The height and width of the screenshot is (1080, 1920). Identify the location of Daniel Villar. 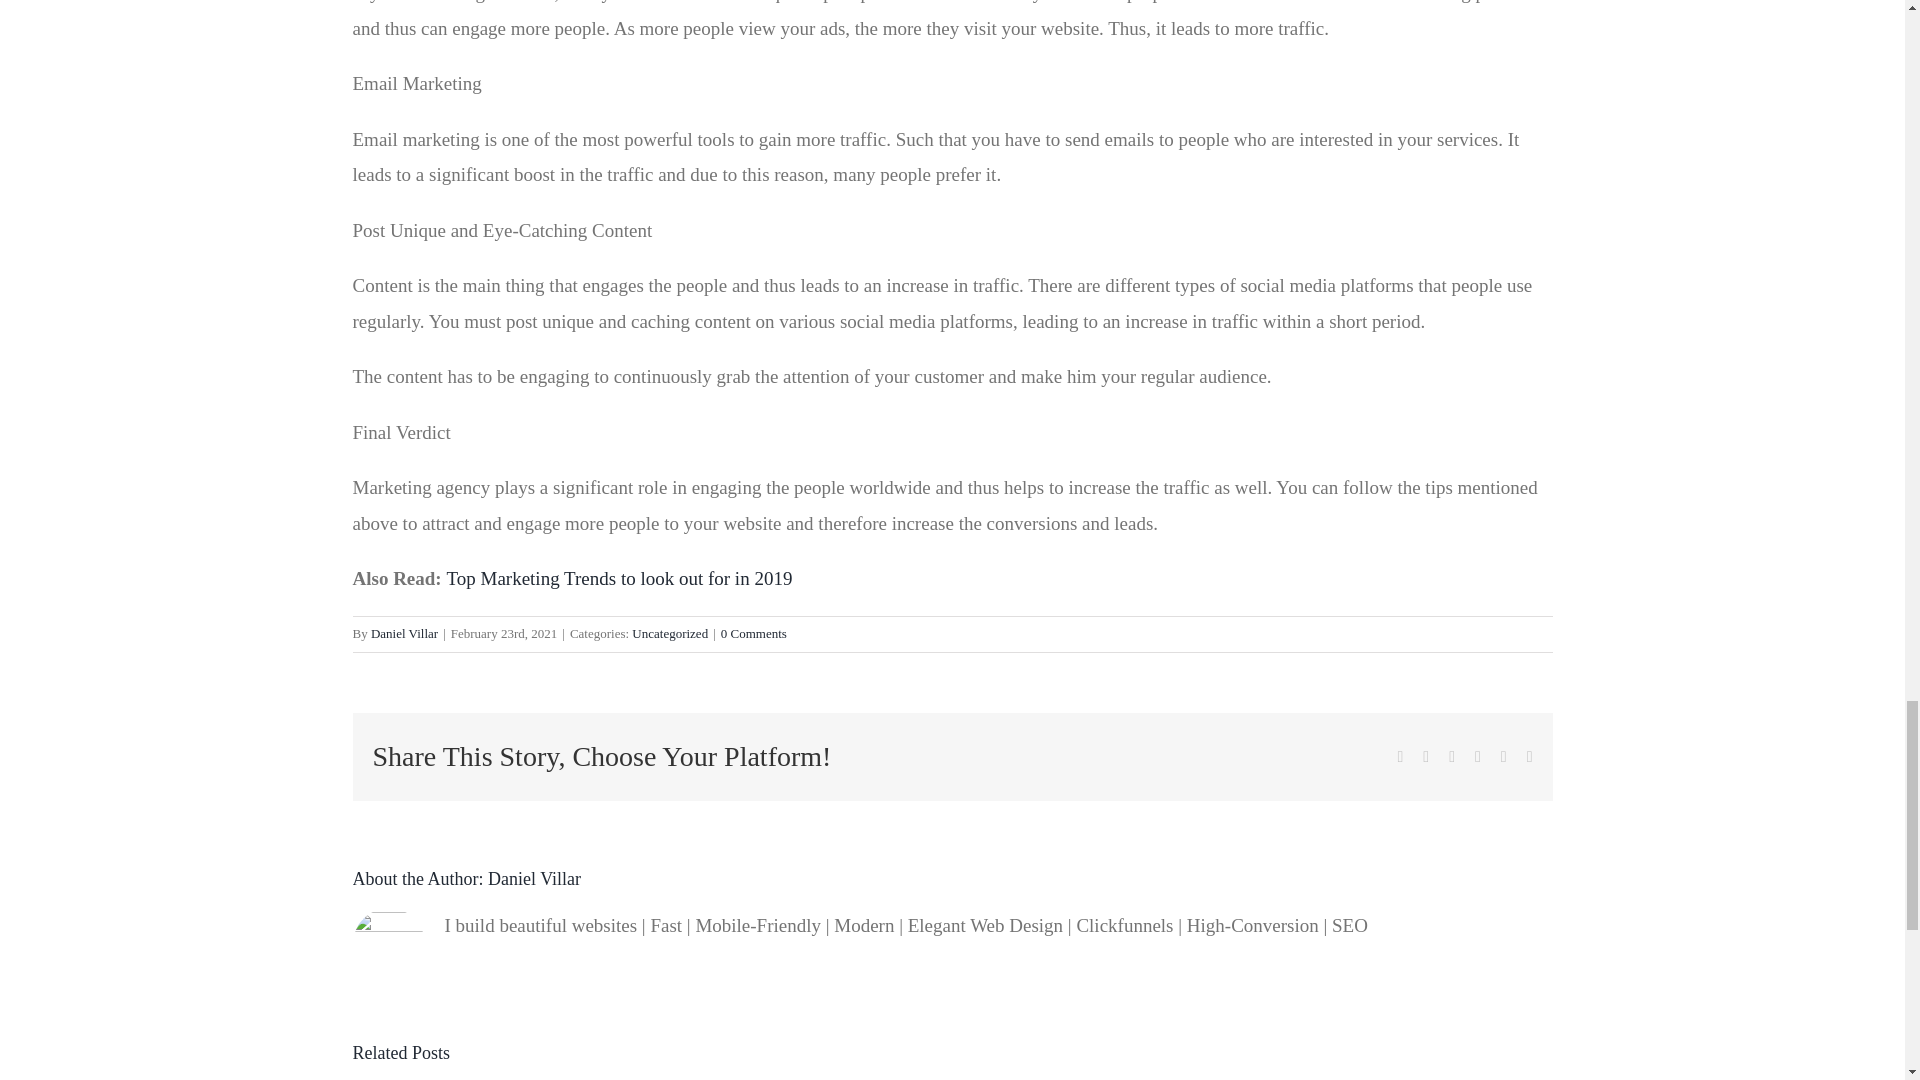
(534, 878).